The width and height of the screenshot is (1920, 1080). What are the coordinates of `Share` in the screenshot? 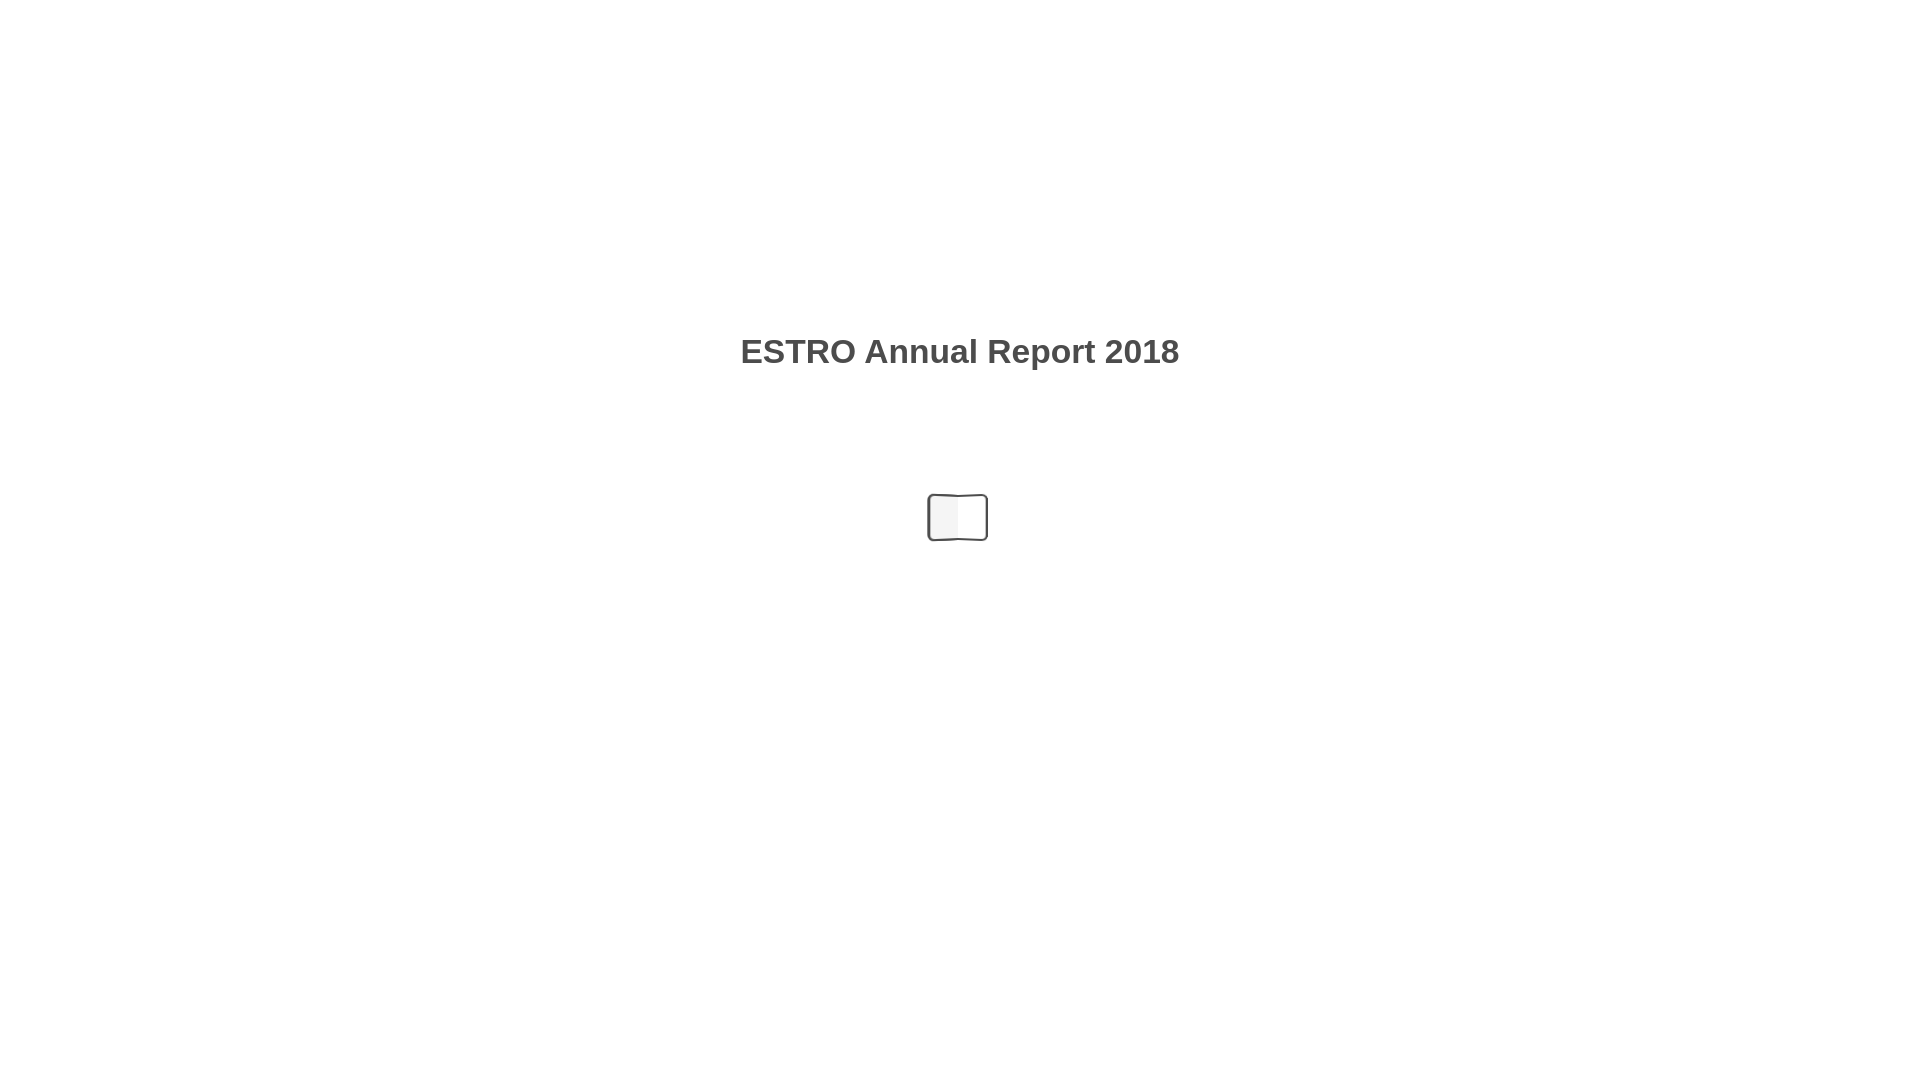 It's located at (914, 1058).